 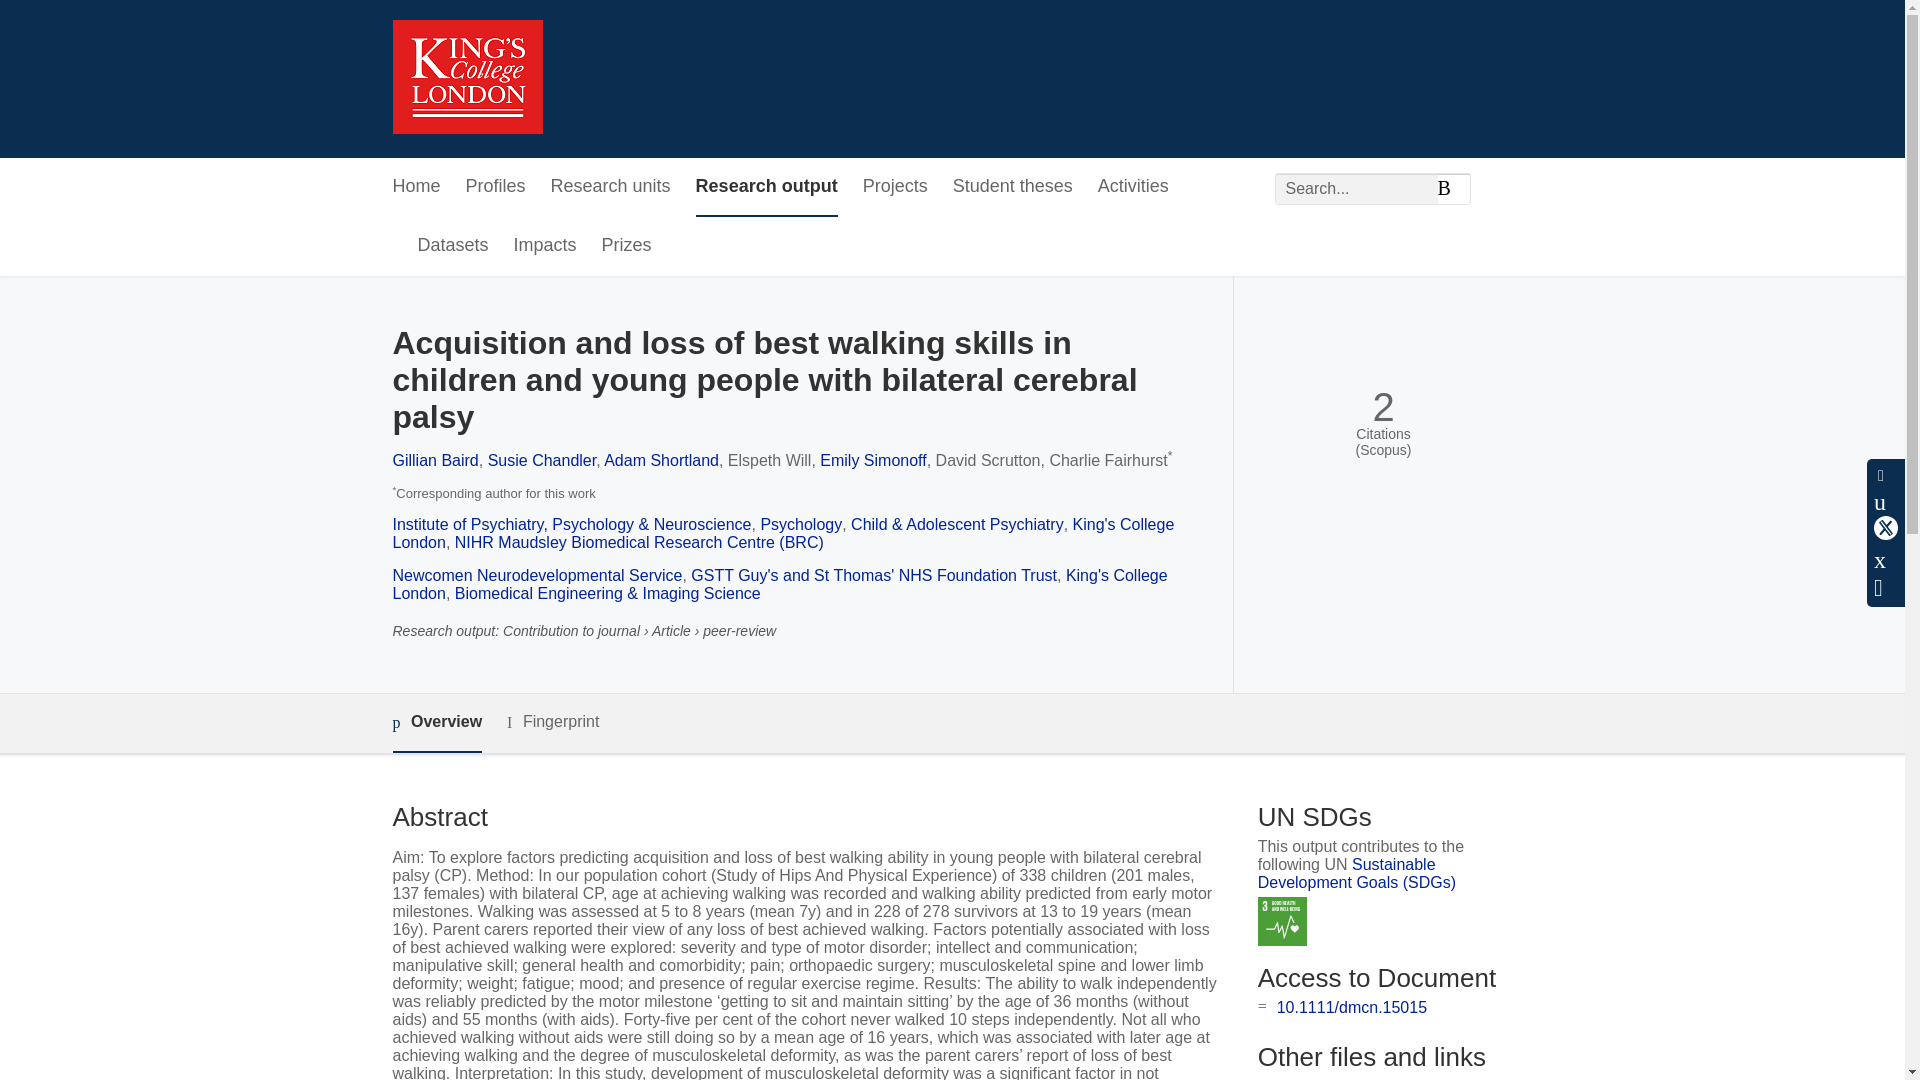 What do you see at coordinates (782, 533) in the screenshot?
I see `King's College London` at bounding box center [782, 533].